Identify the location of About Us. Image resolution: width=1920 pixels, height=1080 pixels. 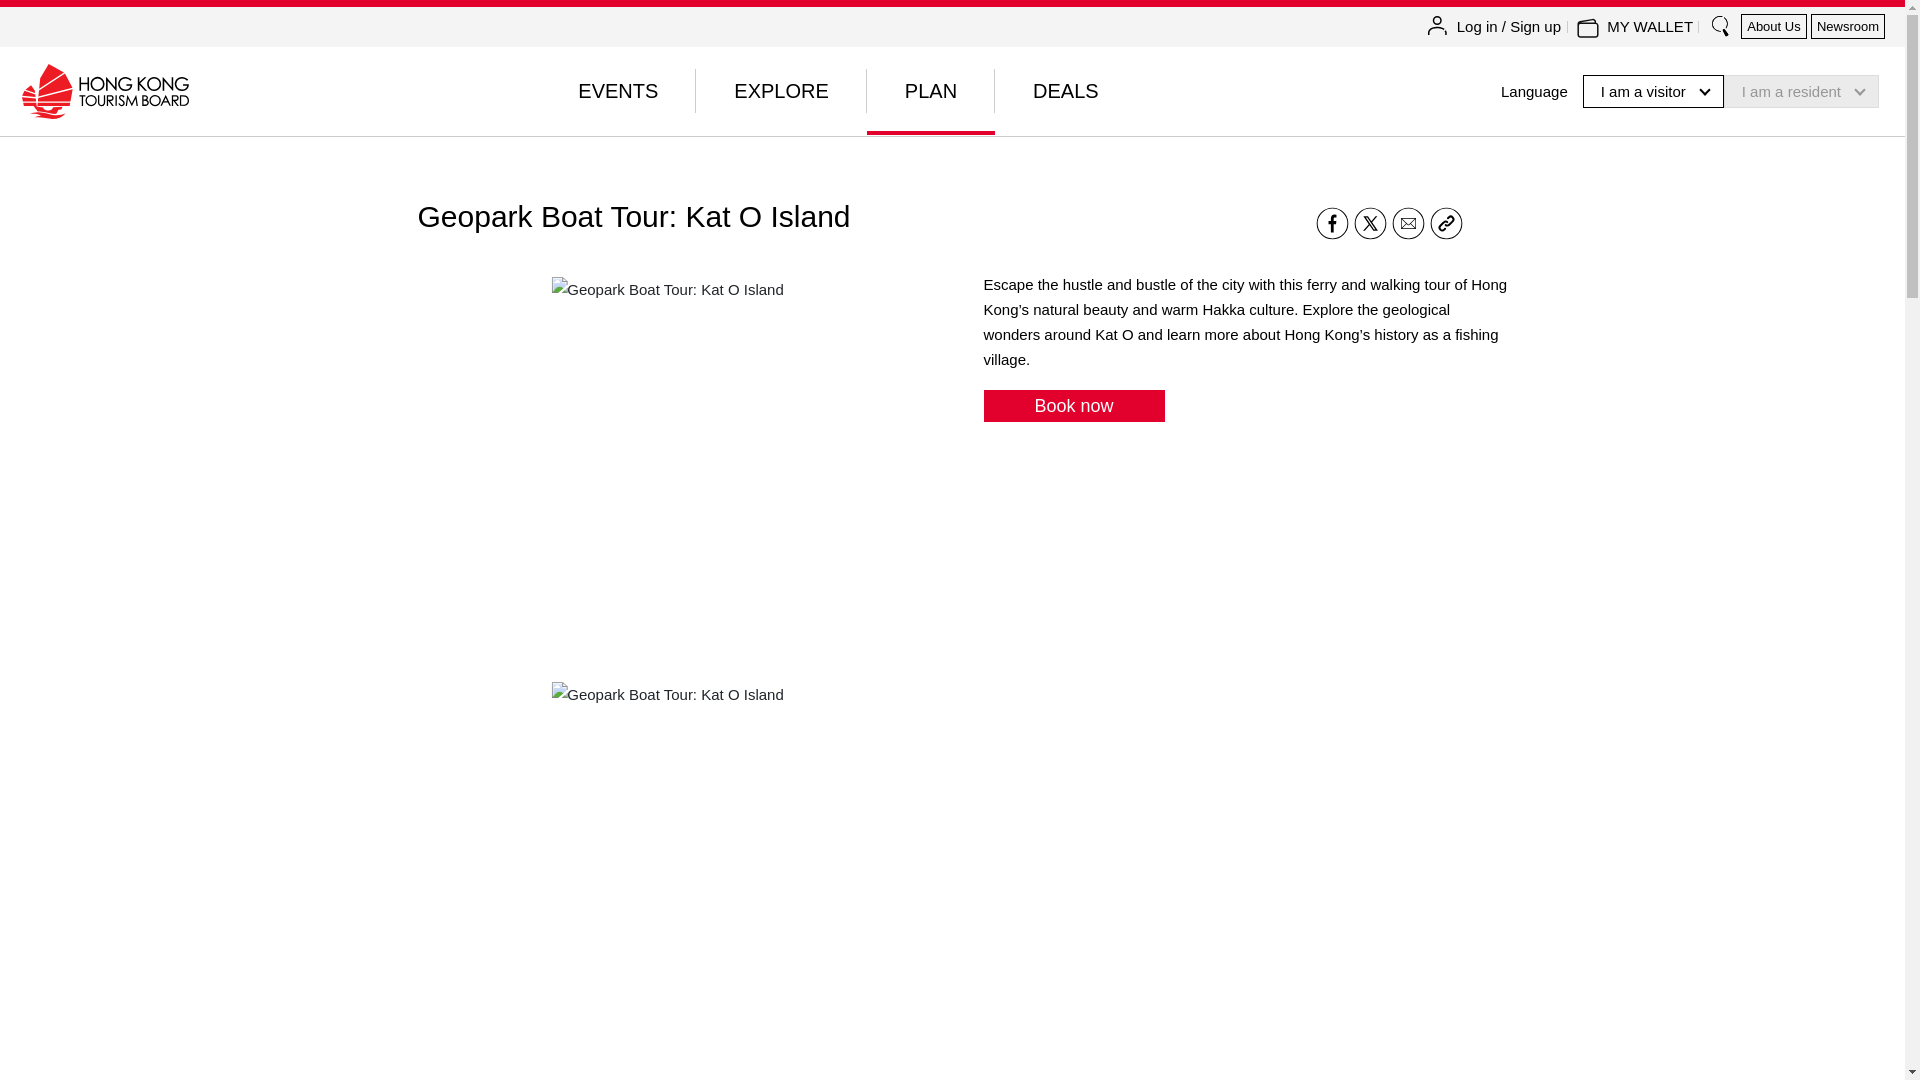
(1774, 26).